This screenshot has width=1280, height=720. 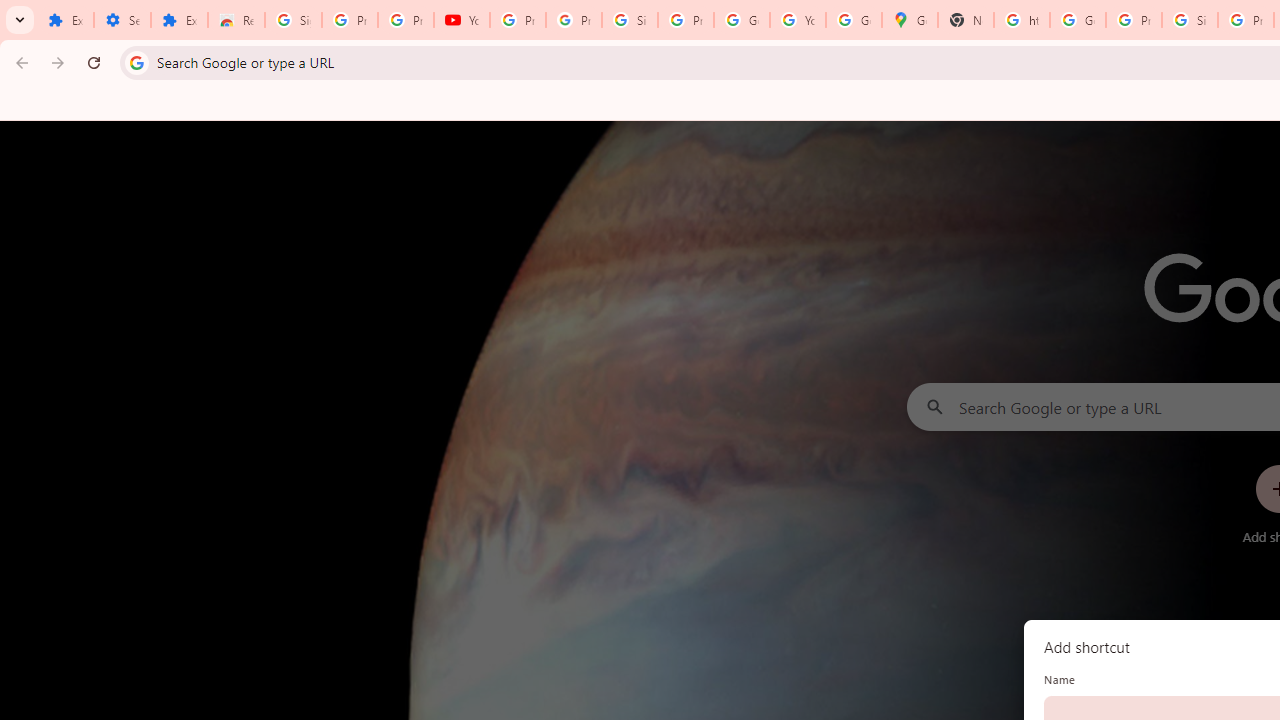 What do you see at coordinates (180, 20) in the screenshot?
I see `Extensions` at bounding box center [180, 20].